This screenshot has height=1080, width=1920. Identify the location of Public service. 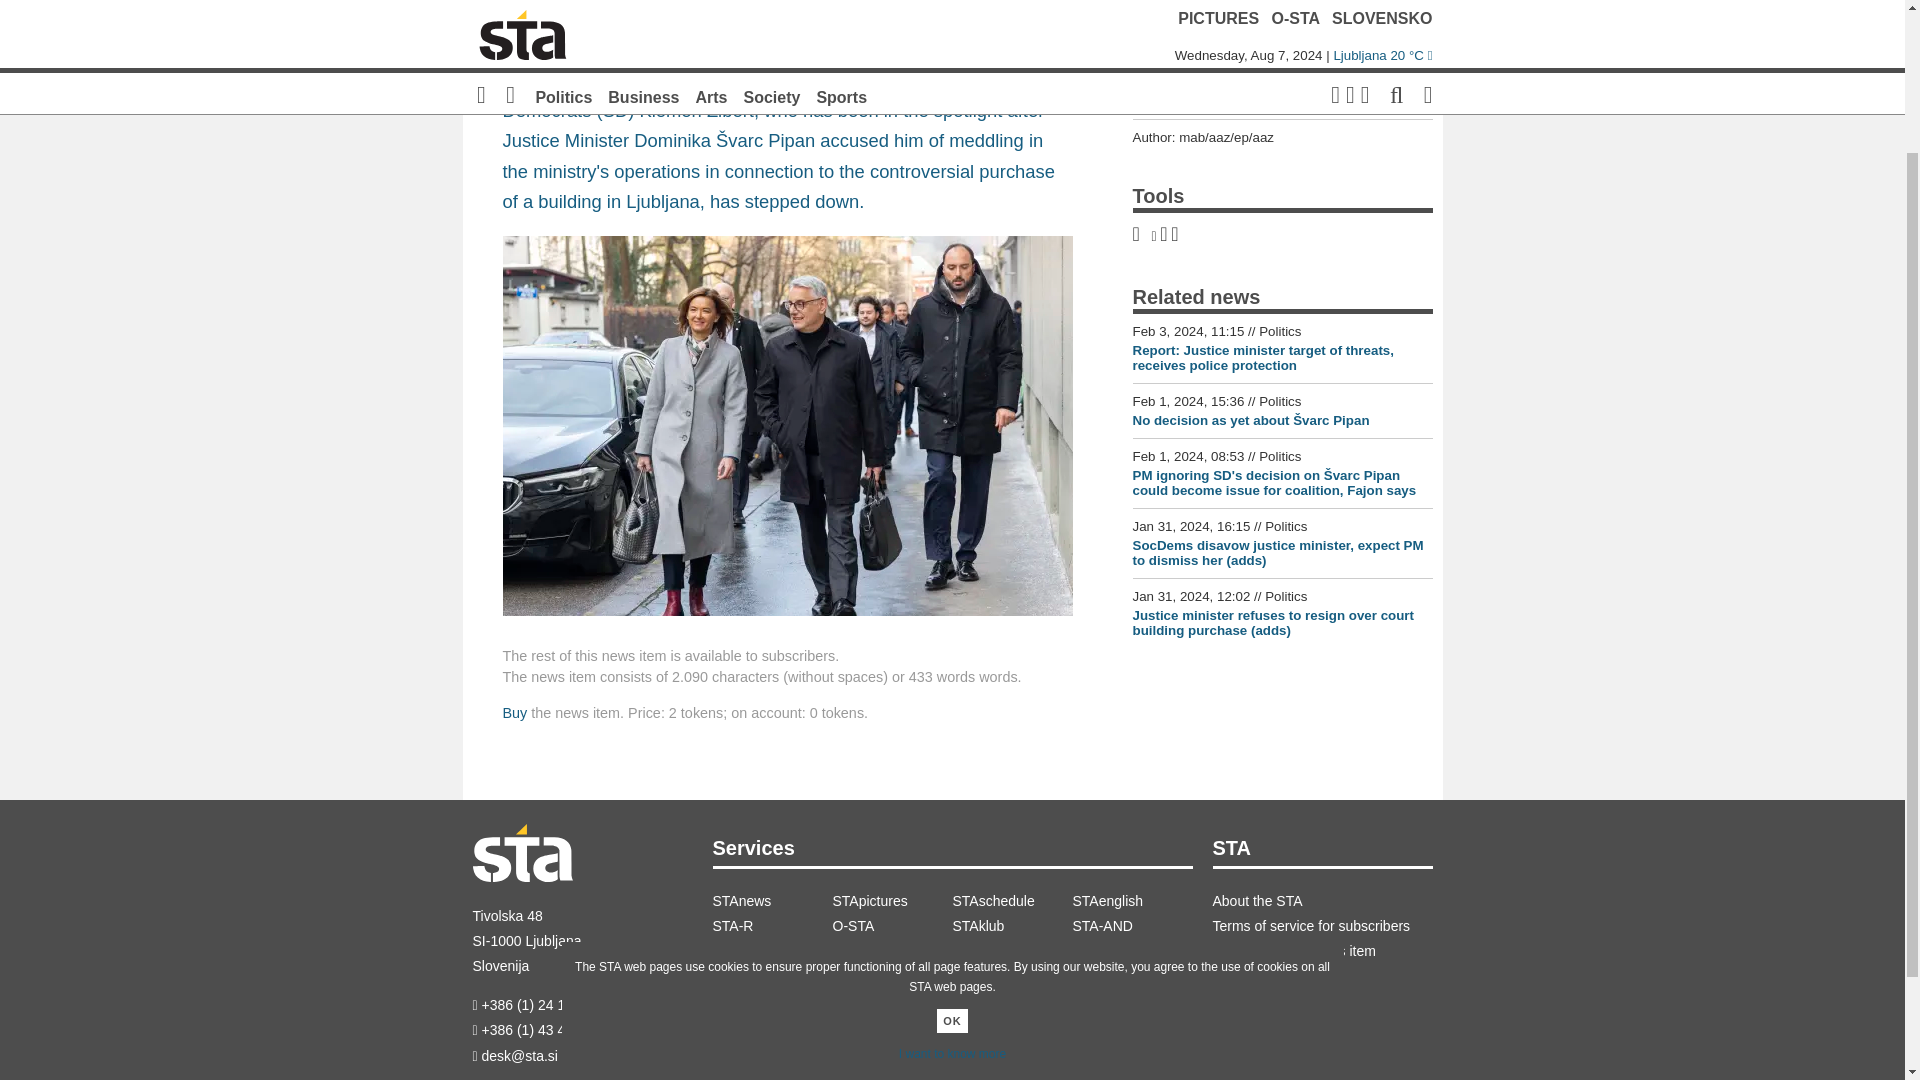
(1012, 951).